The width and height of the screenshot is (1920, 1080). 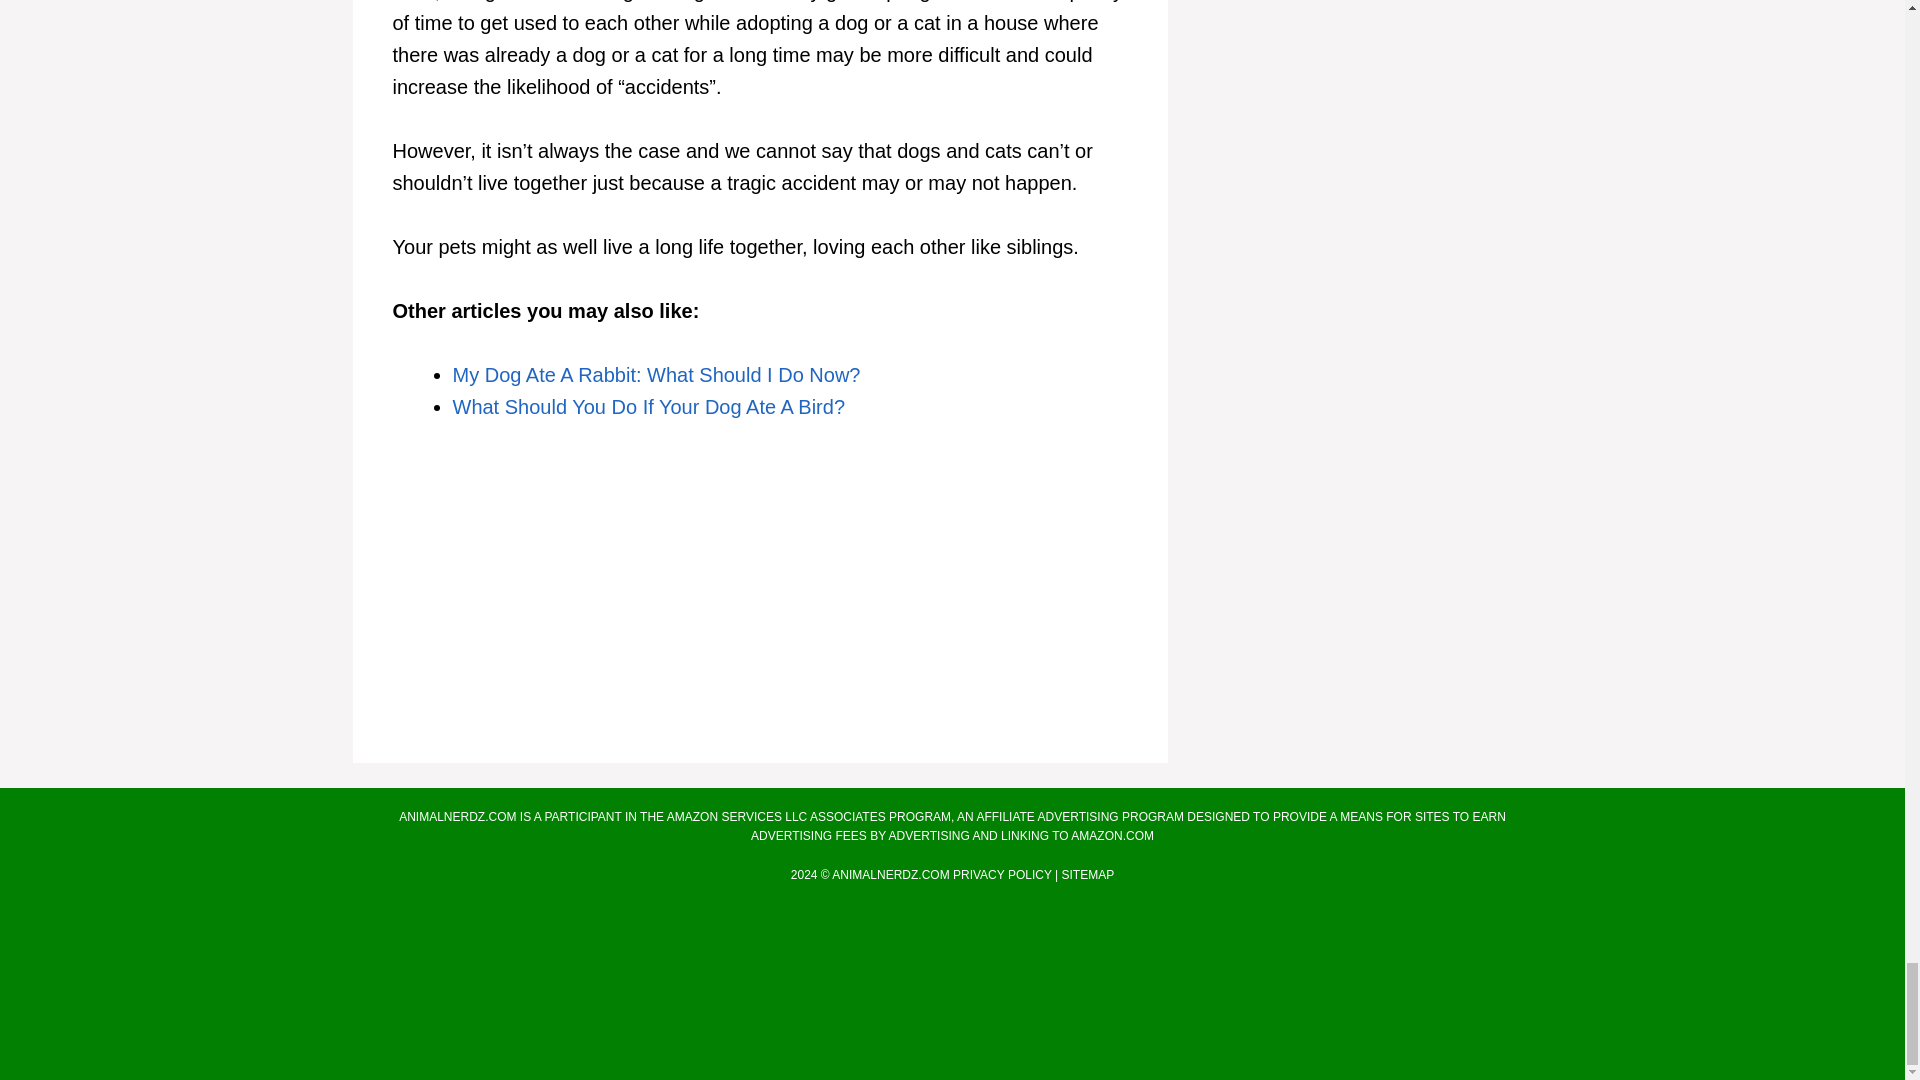 What do you see at coordinates (648, 406) in the screenshot?
I see `What Should You Do If Your Dog Ate A Bird?` at bounding box center [648, 406].